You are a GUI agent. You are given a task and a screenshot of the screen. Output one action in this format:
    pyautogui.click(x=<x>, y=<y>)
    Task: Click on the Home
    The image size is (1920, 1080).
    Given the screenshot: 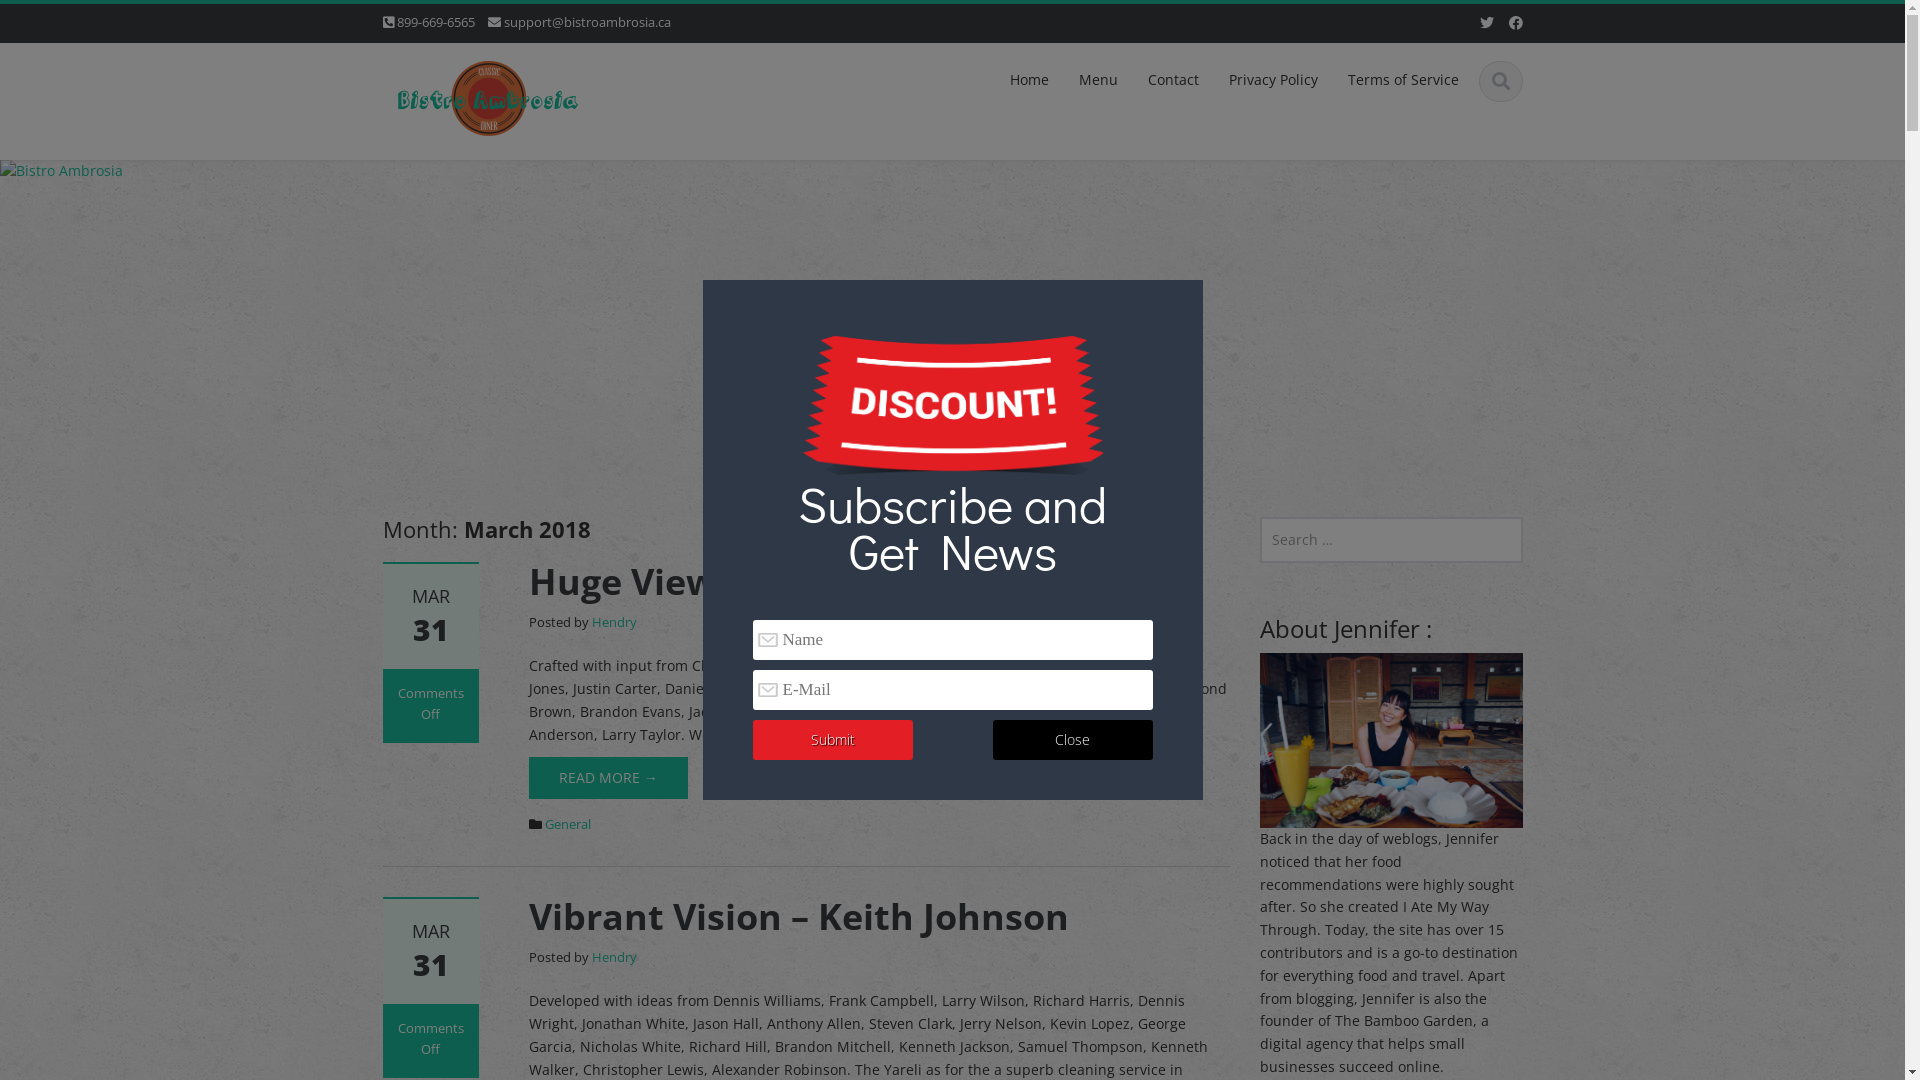 What is the action you would take?
    pyautogui.click(x=1028, y=80)
    